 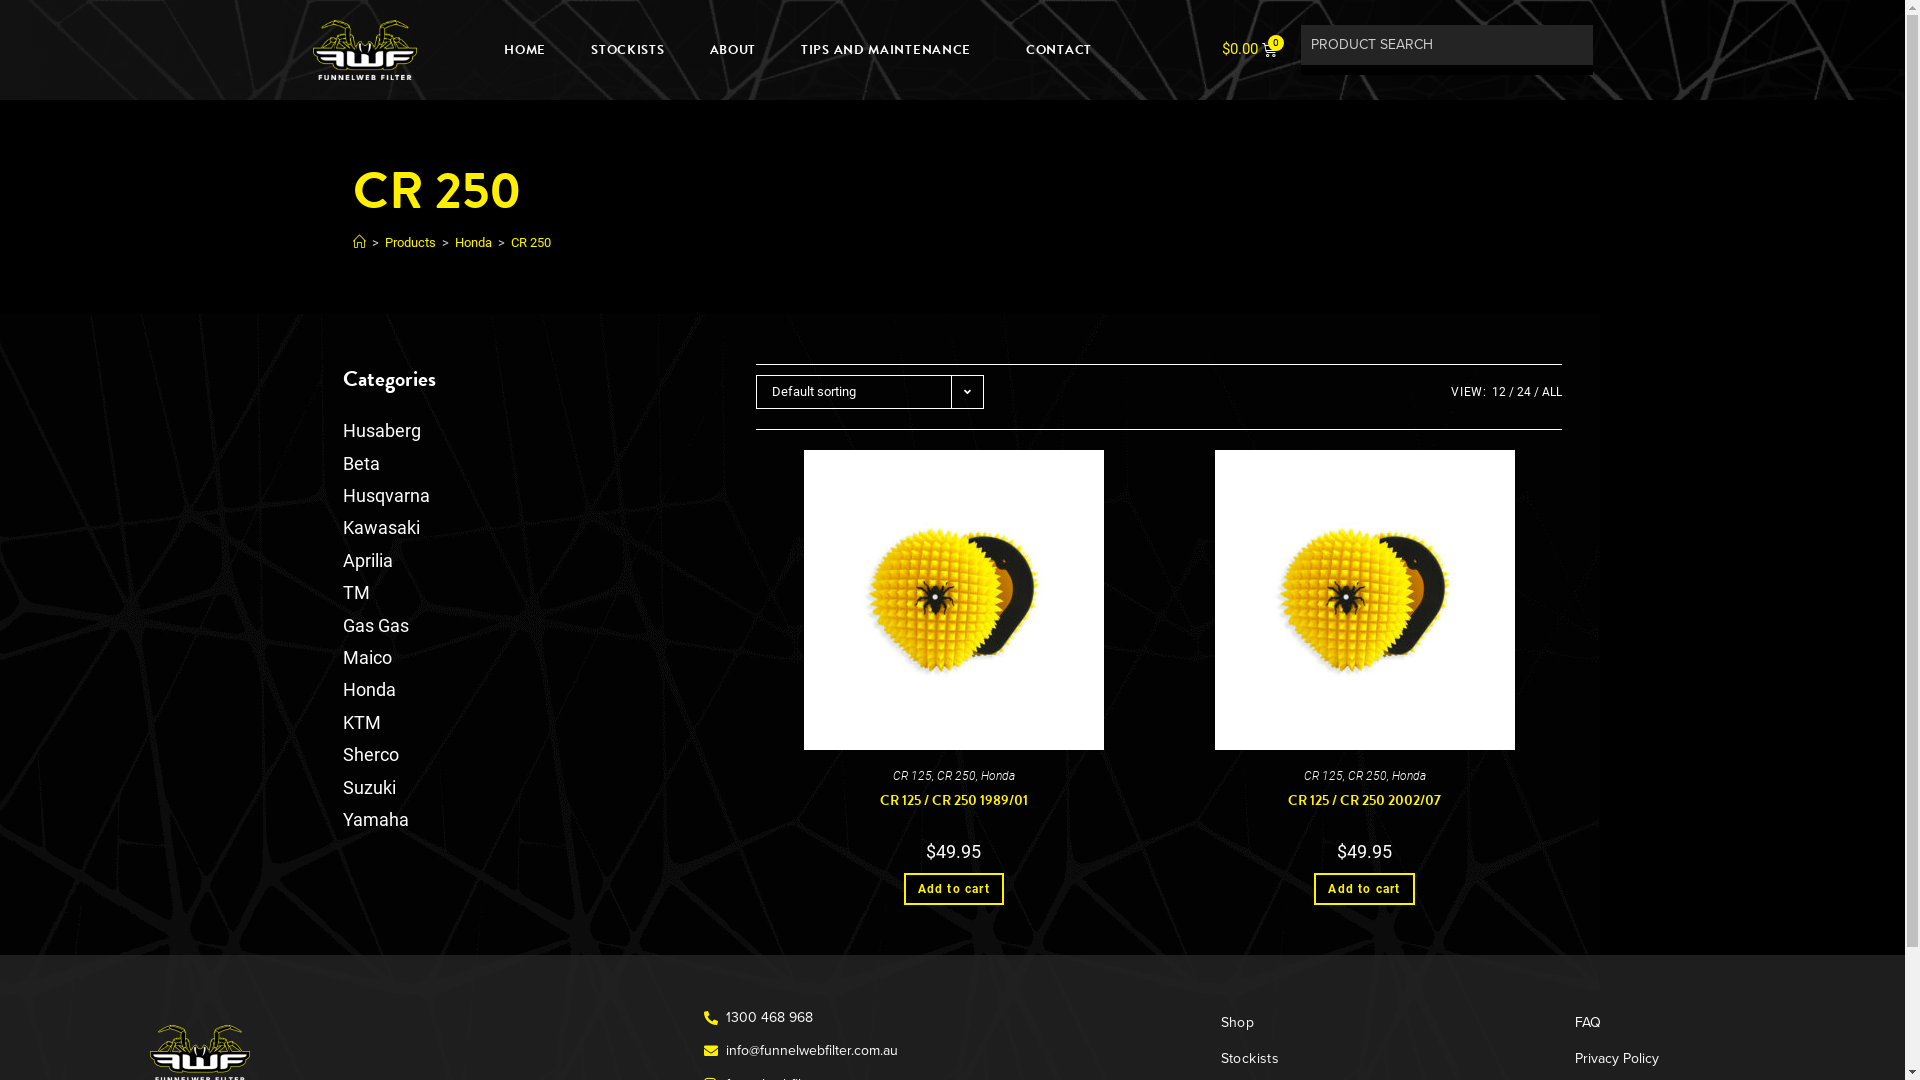 I want to click on Honda, so click(x=368, y=690).